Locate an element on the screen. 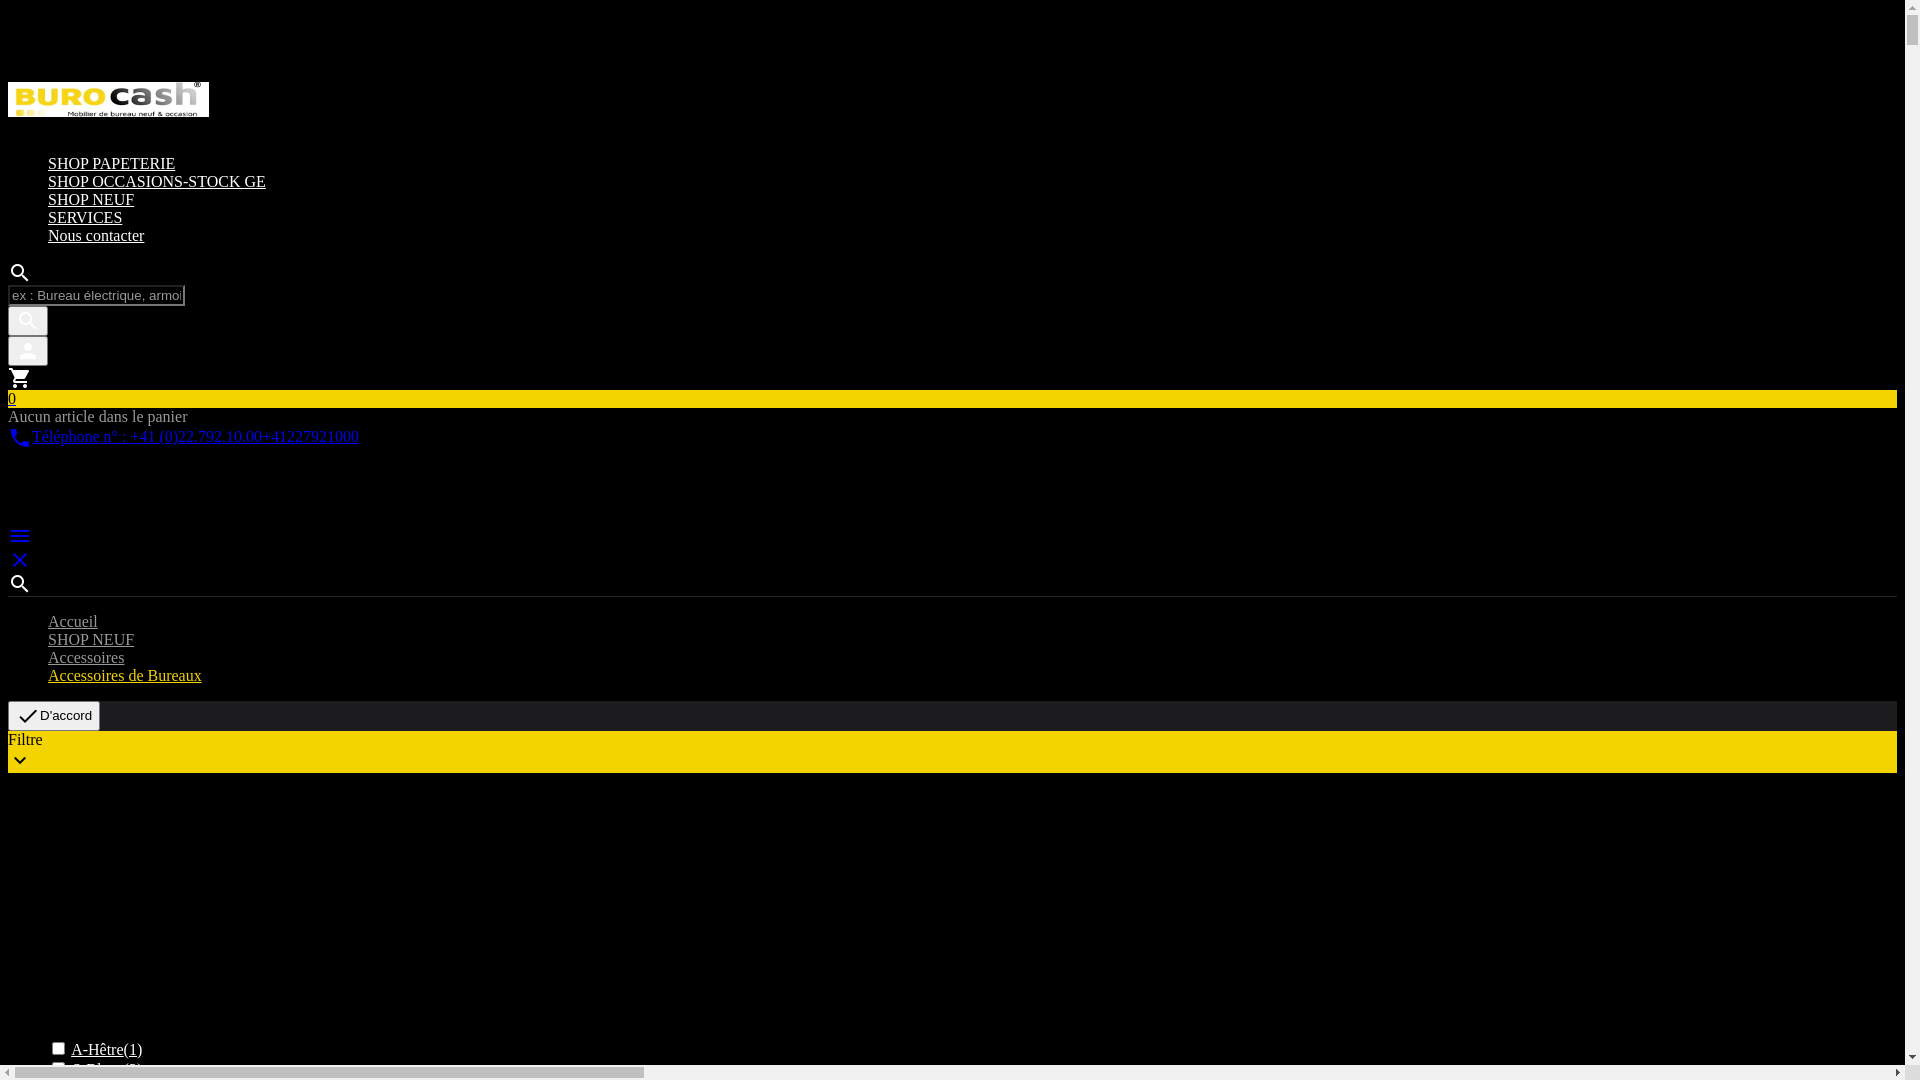 The height and width of the screenshot is (1080, 1920). Accessoires de Bureaux is located at coordinates (125, 676).